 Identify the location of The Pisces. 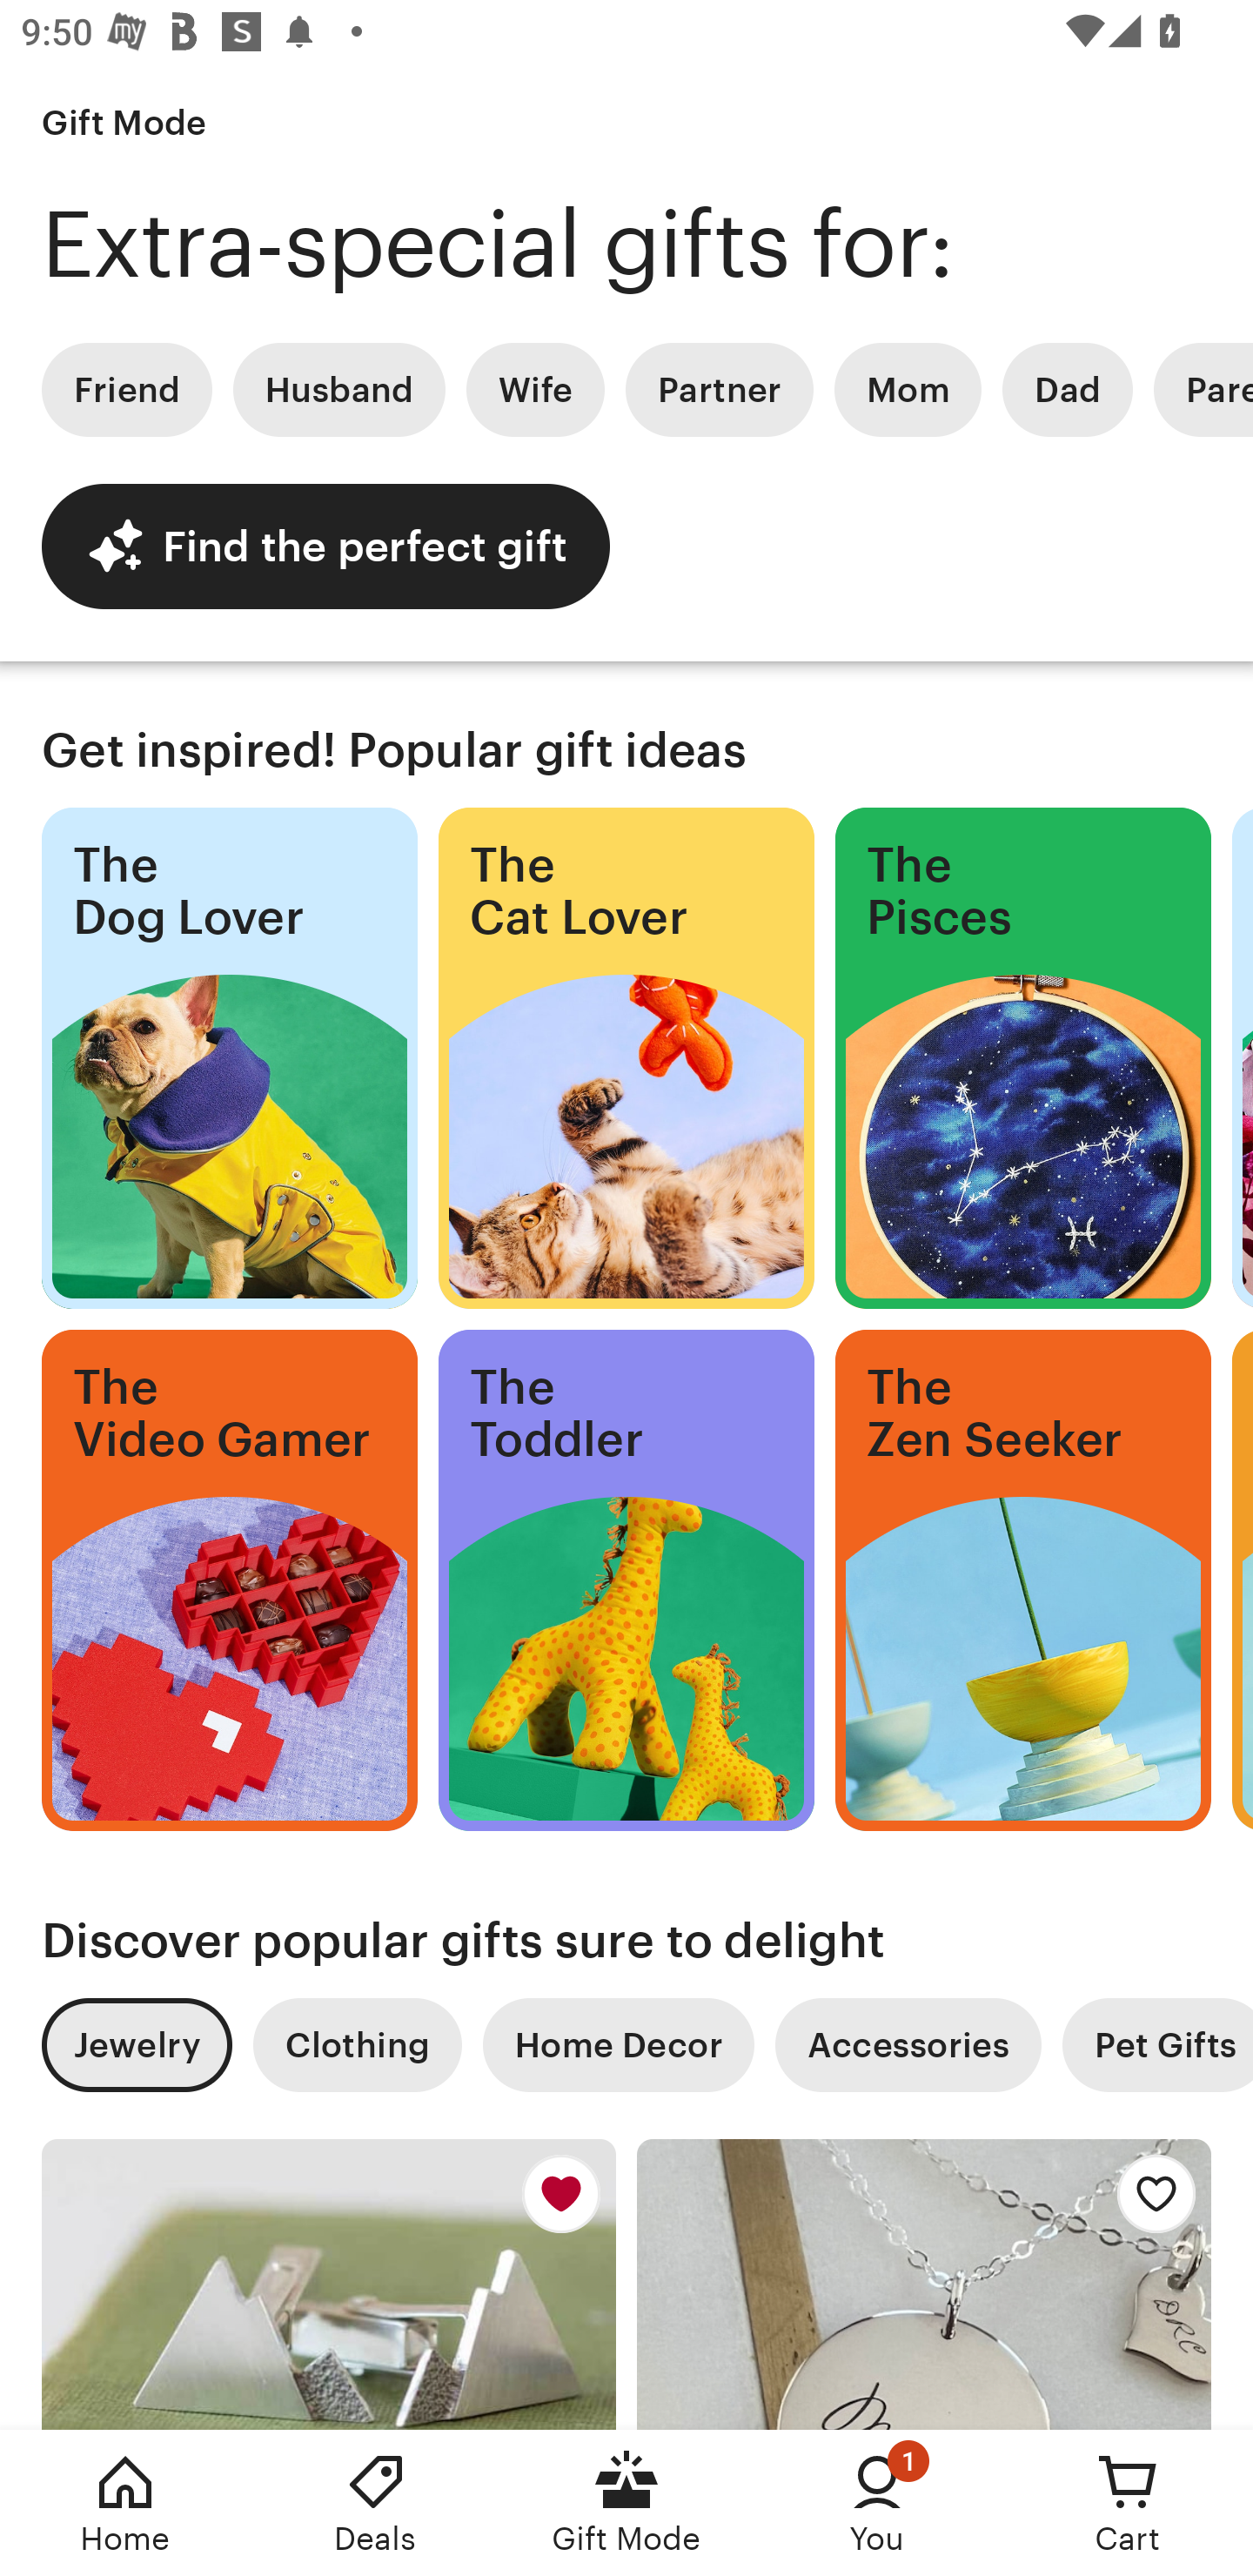
(1023, 1058).